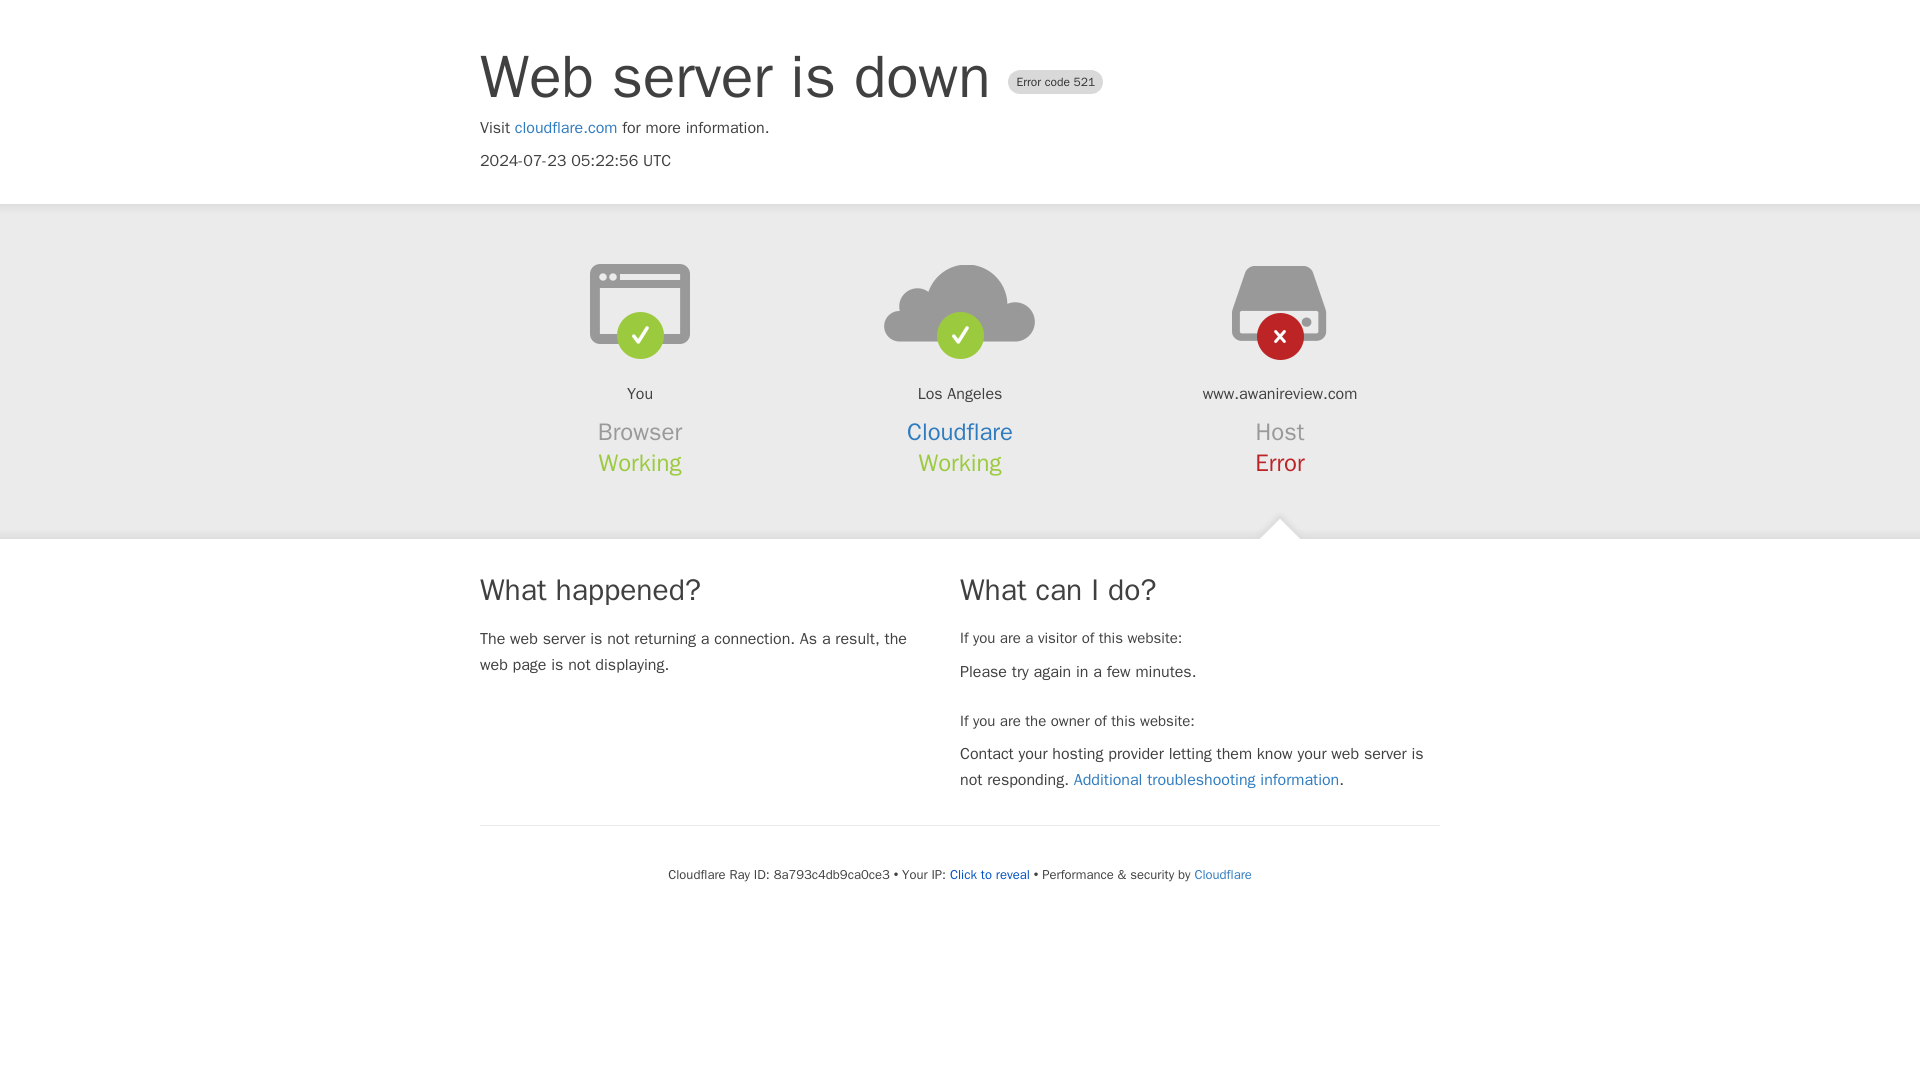 This screenshot has width=1920, height=1080. Describe the element at coordinates (960, 432) in the screenshot. I see `Cloudflare` at that location.